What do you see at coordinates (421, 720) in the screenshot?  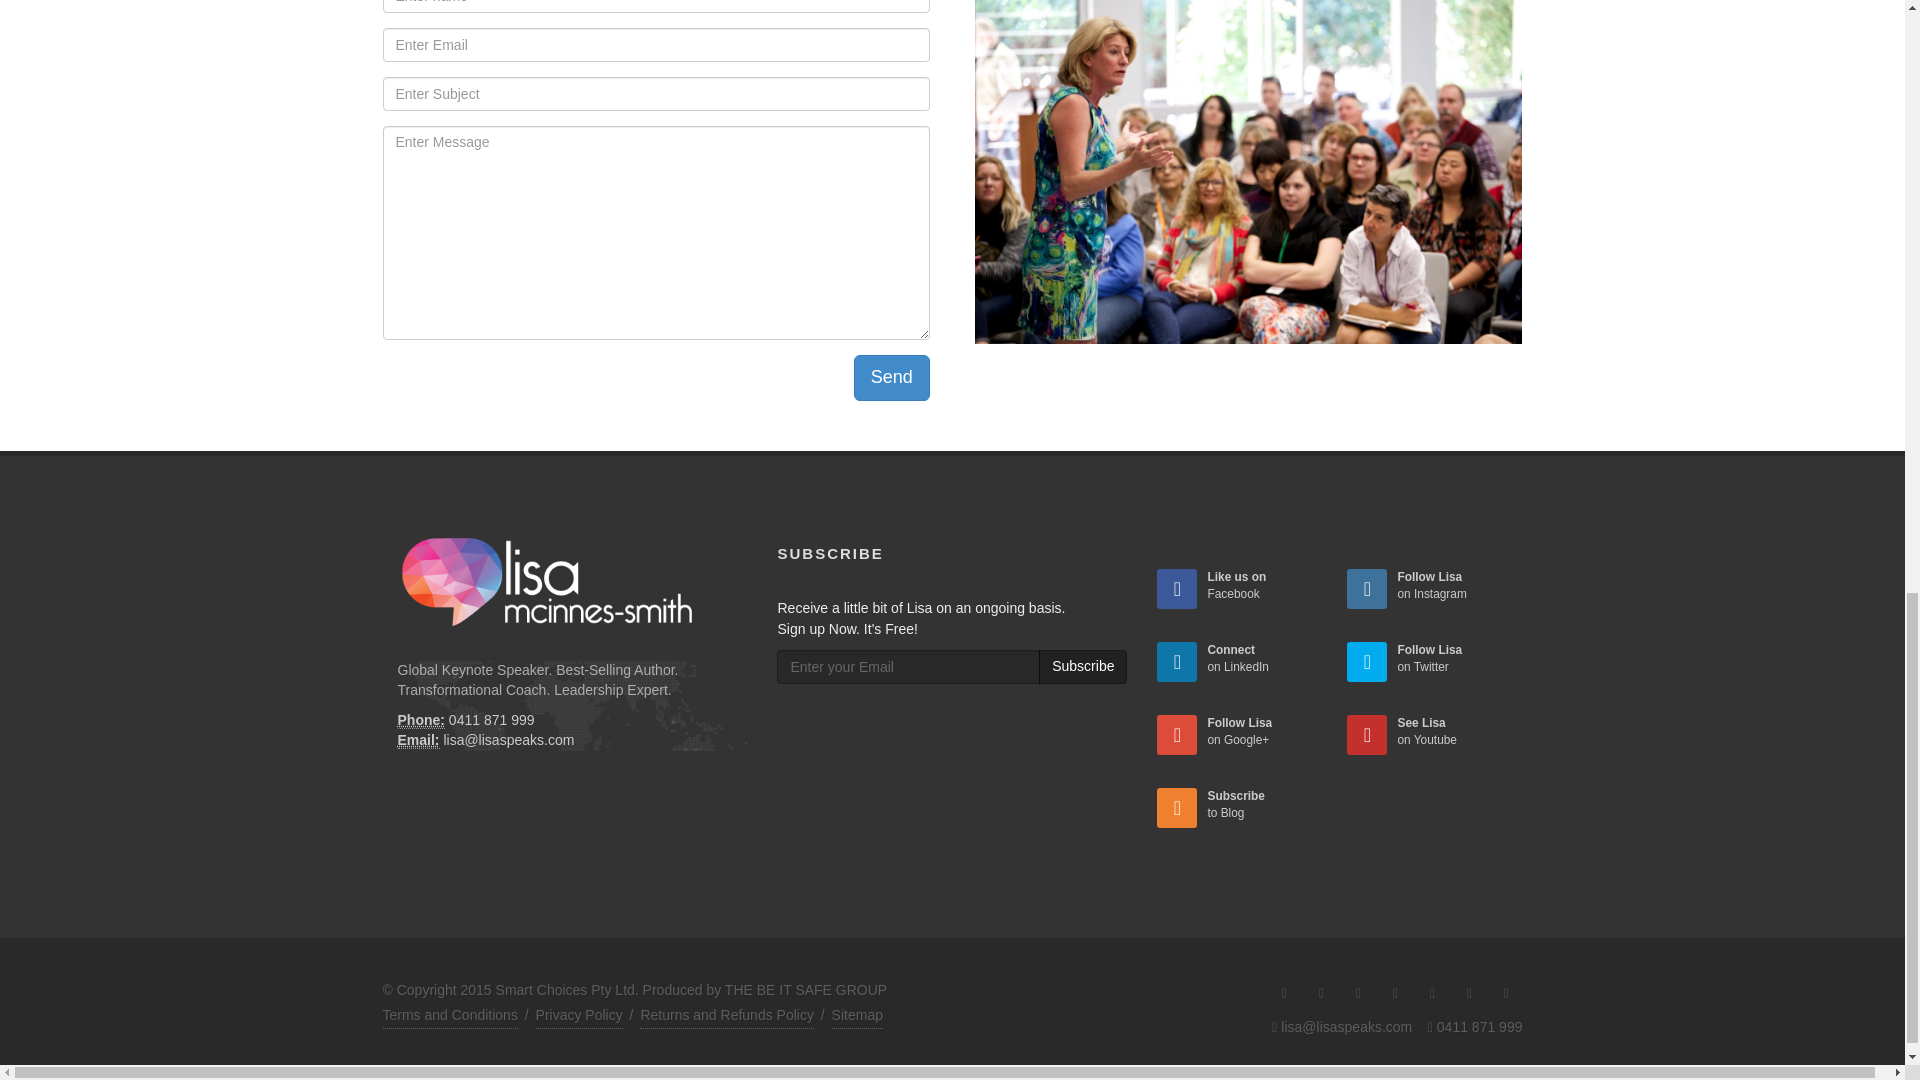 I see `Phone Number` at bounding box center [421, 720].